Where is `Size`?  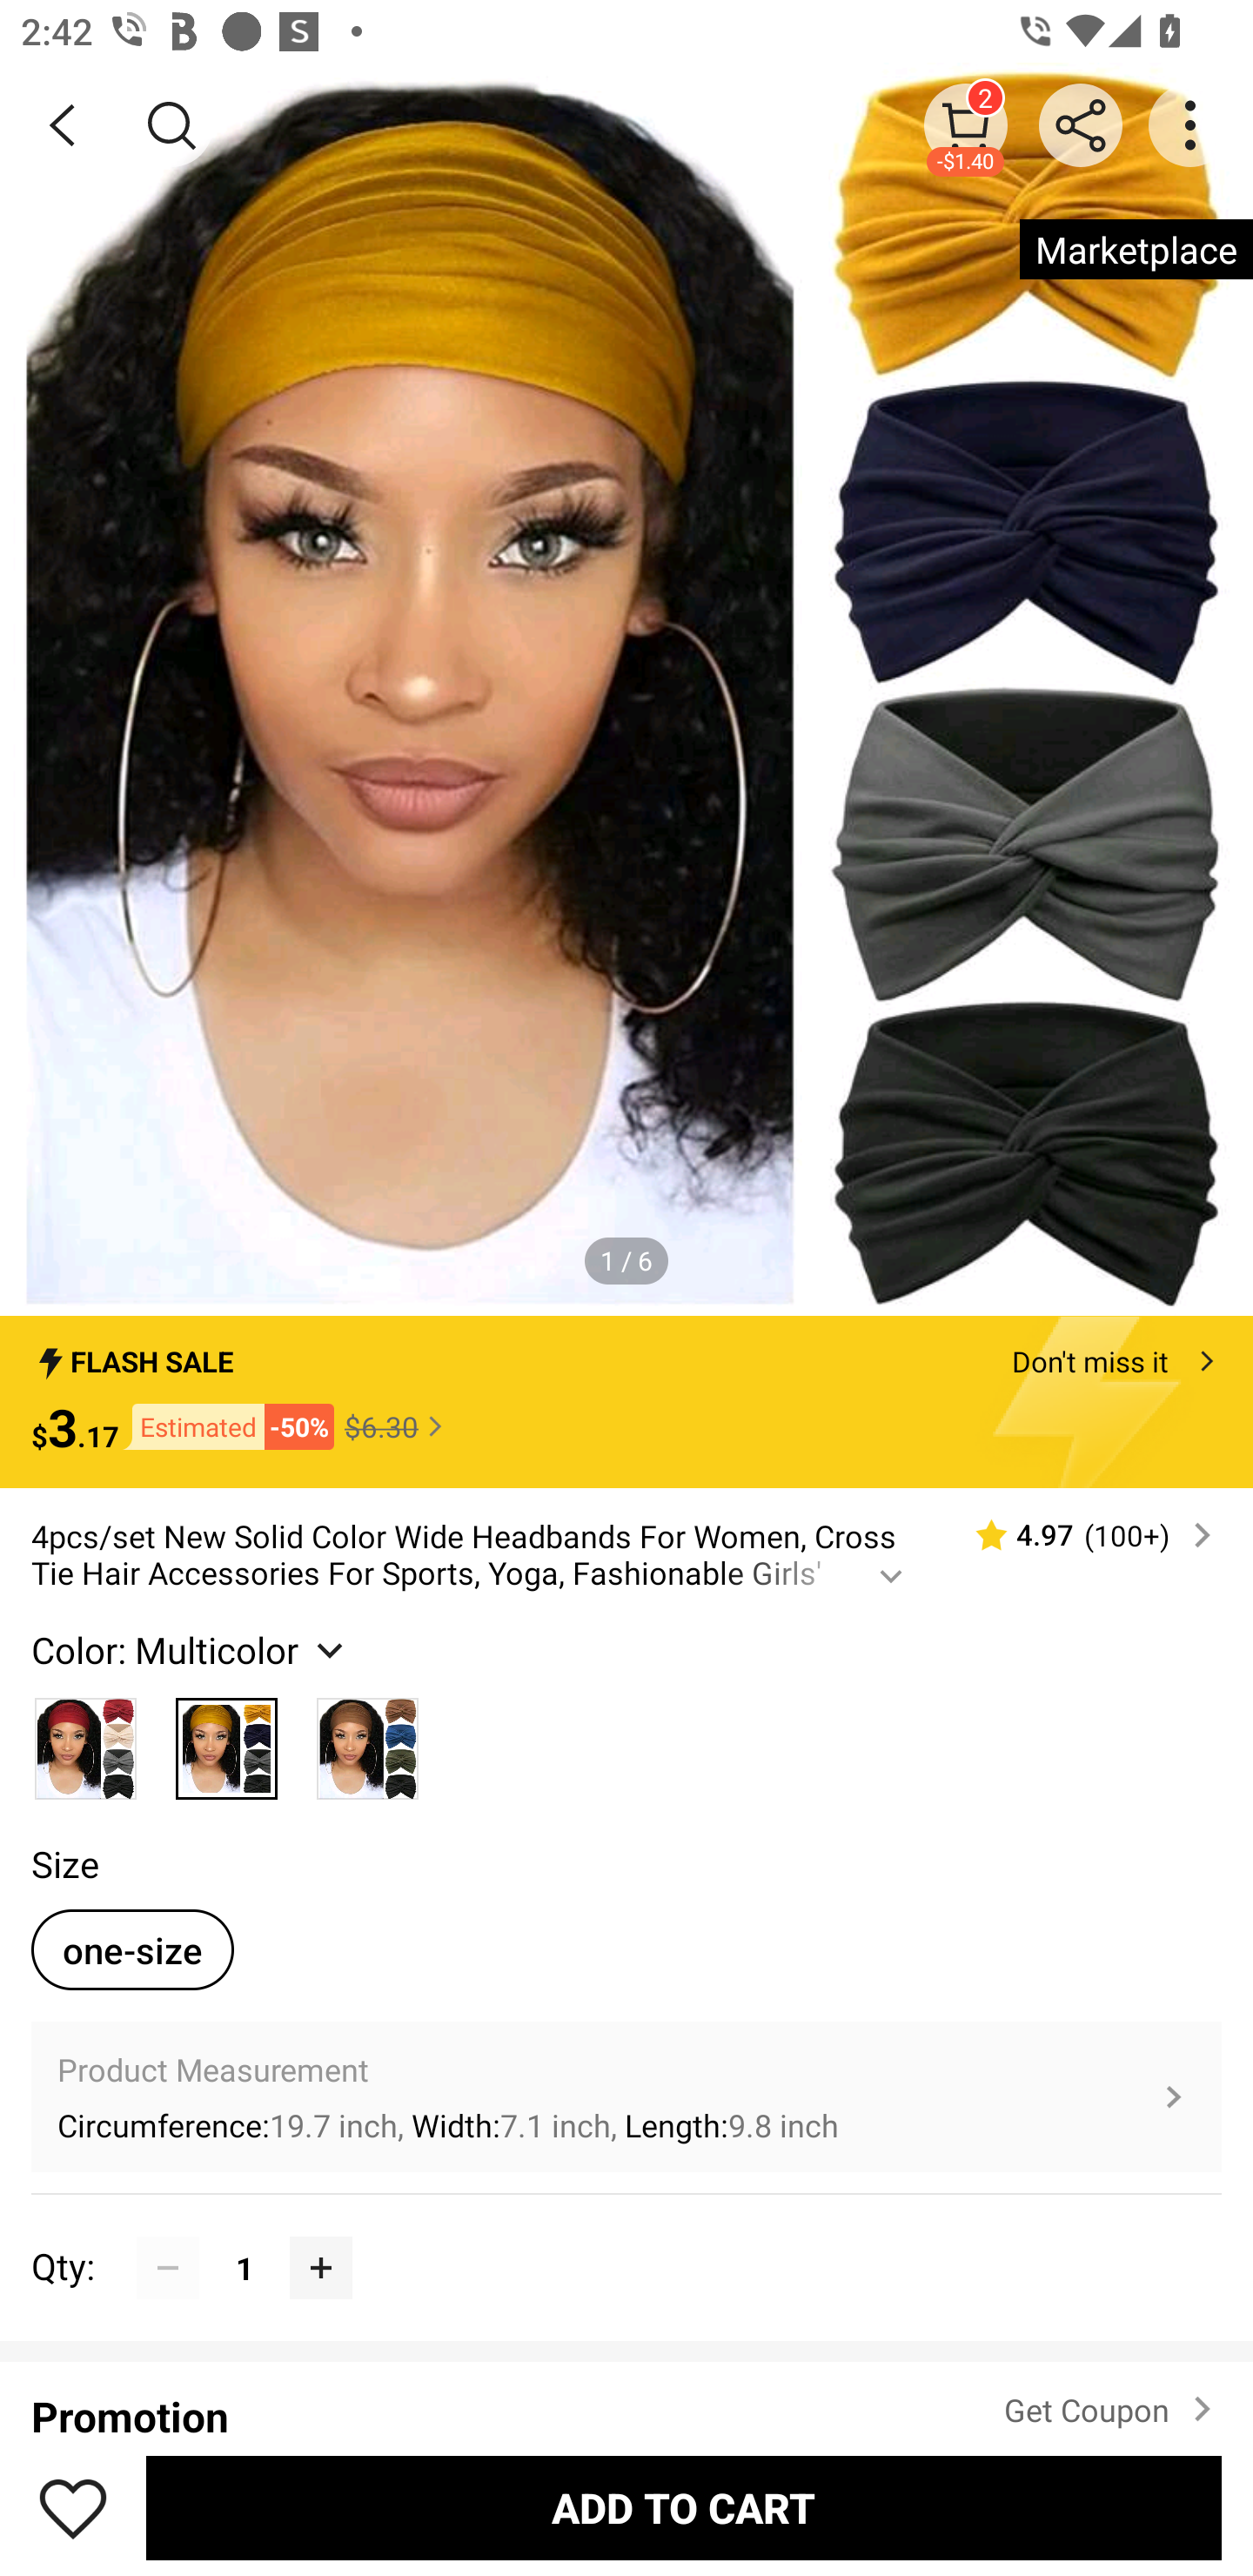 Size is located at coordinates (64, 1863).